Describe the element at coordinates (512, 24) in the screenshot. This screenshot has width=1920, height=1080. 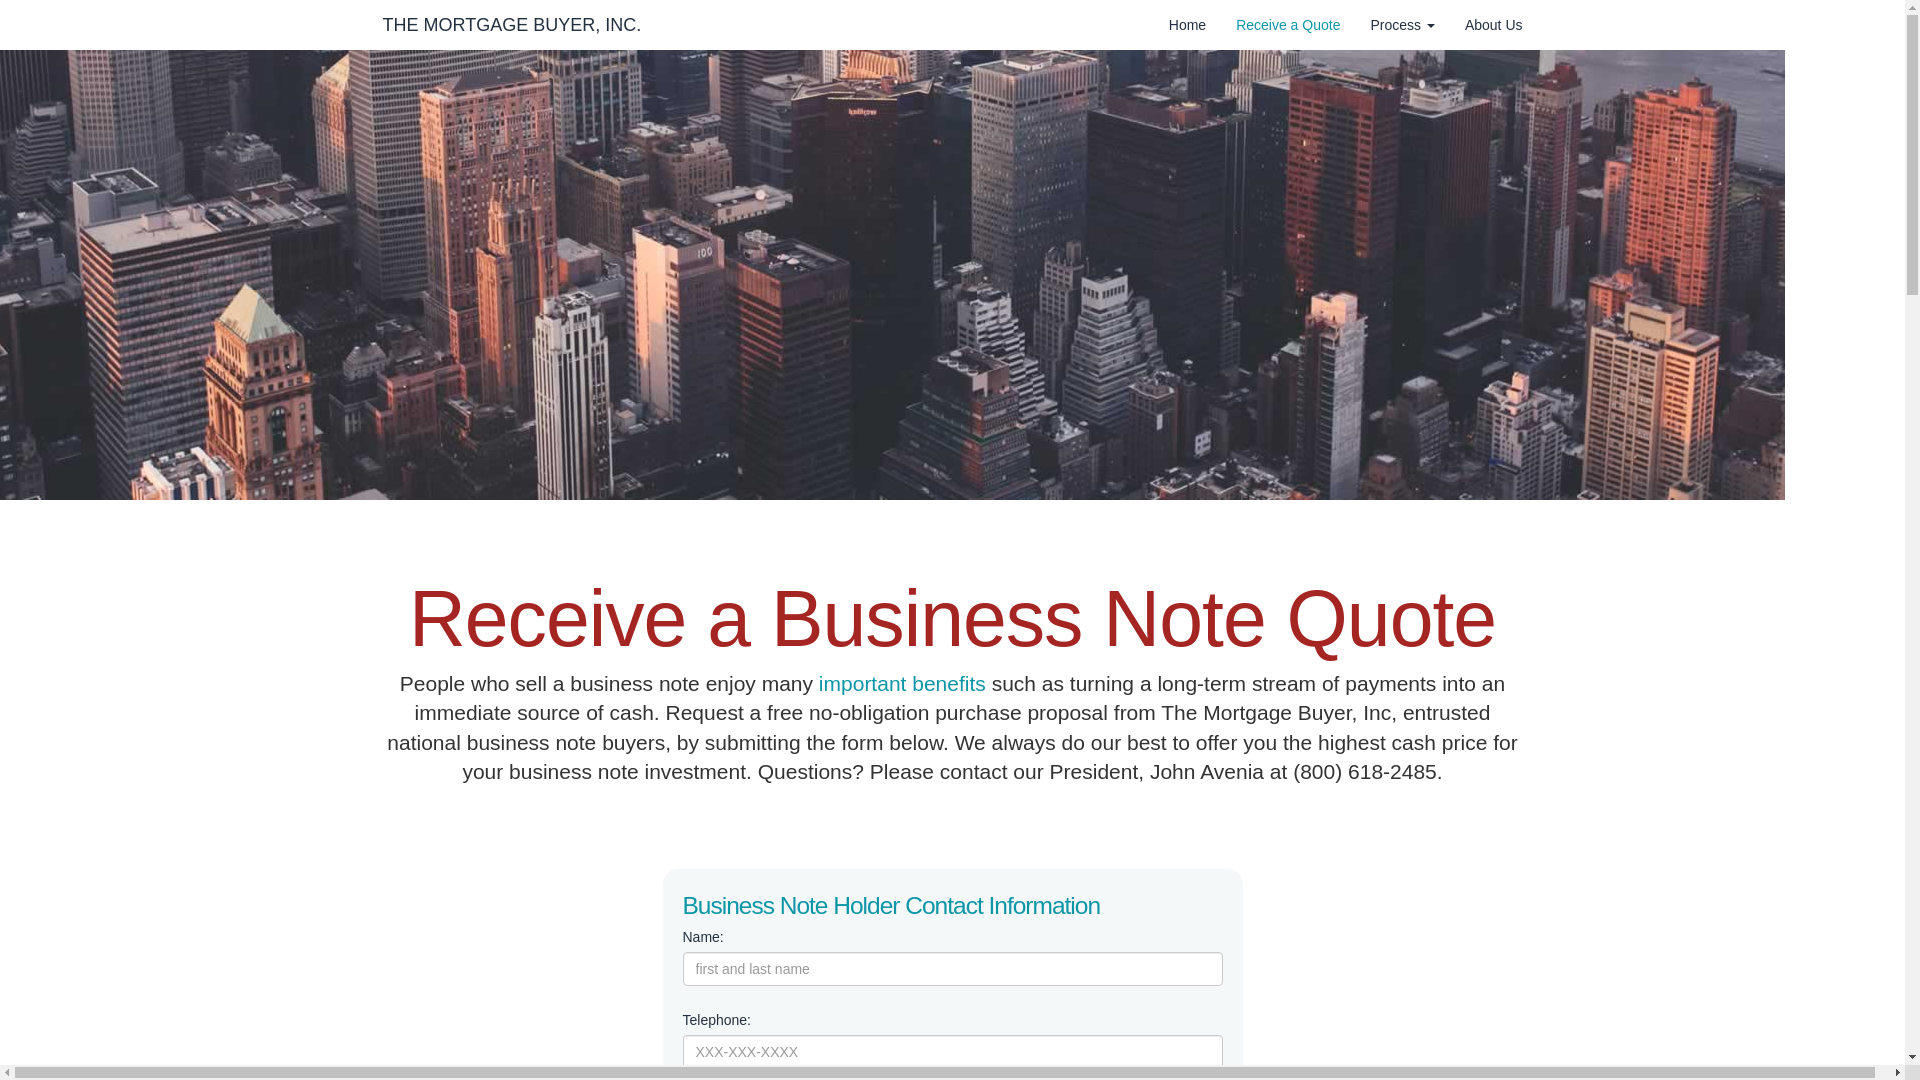
I see `THE MORTGAGE BUYER, INC.` at that location.